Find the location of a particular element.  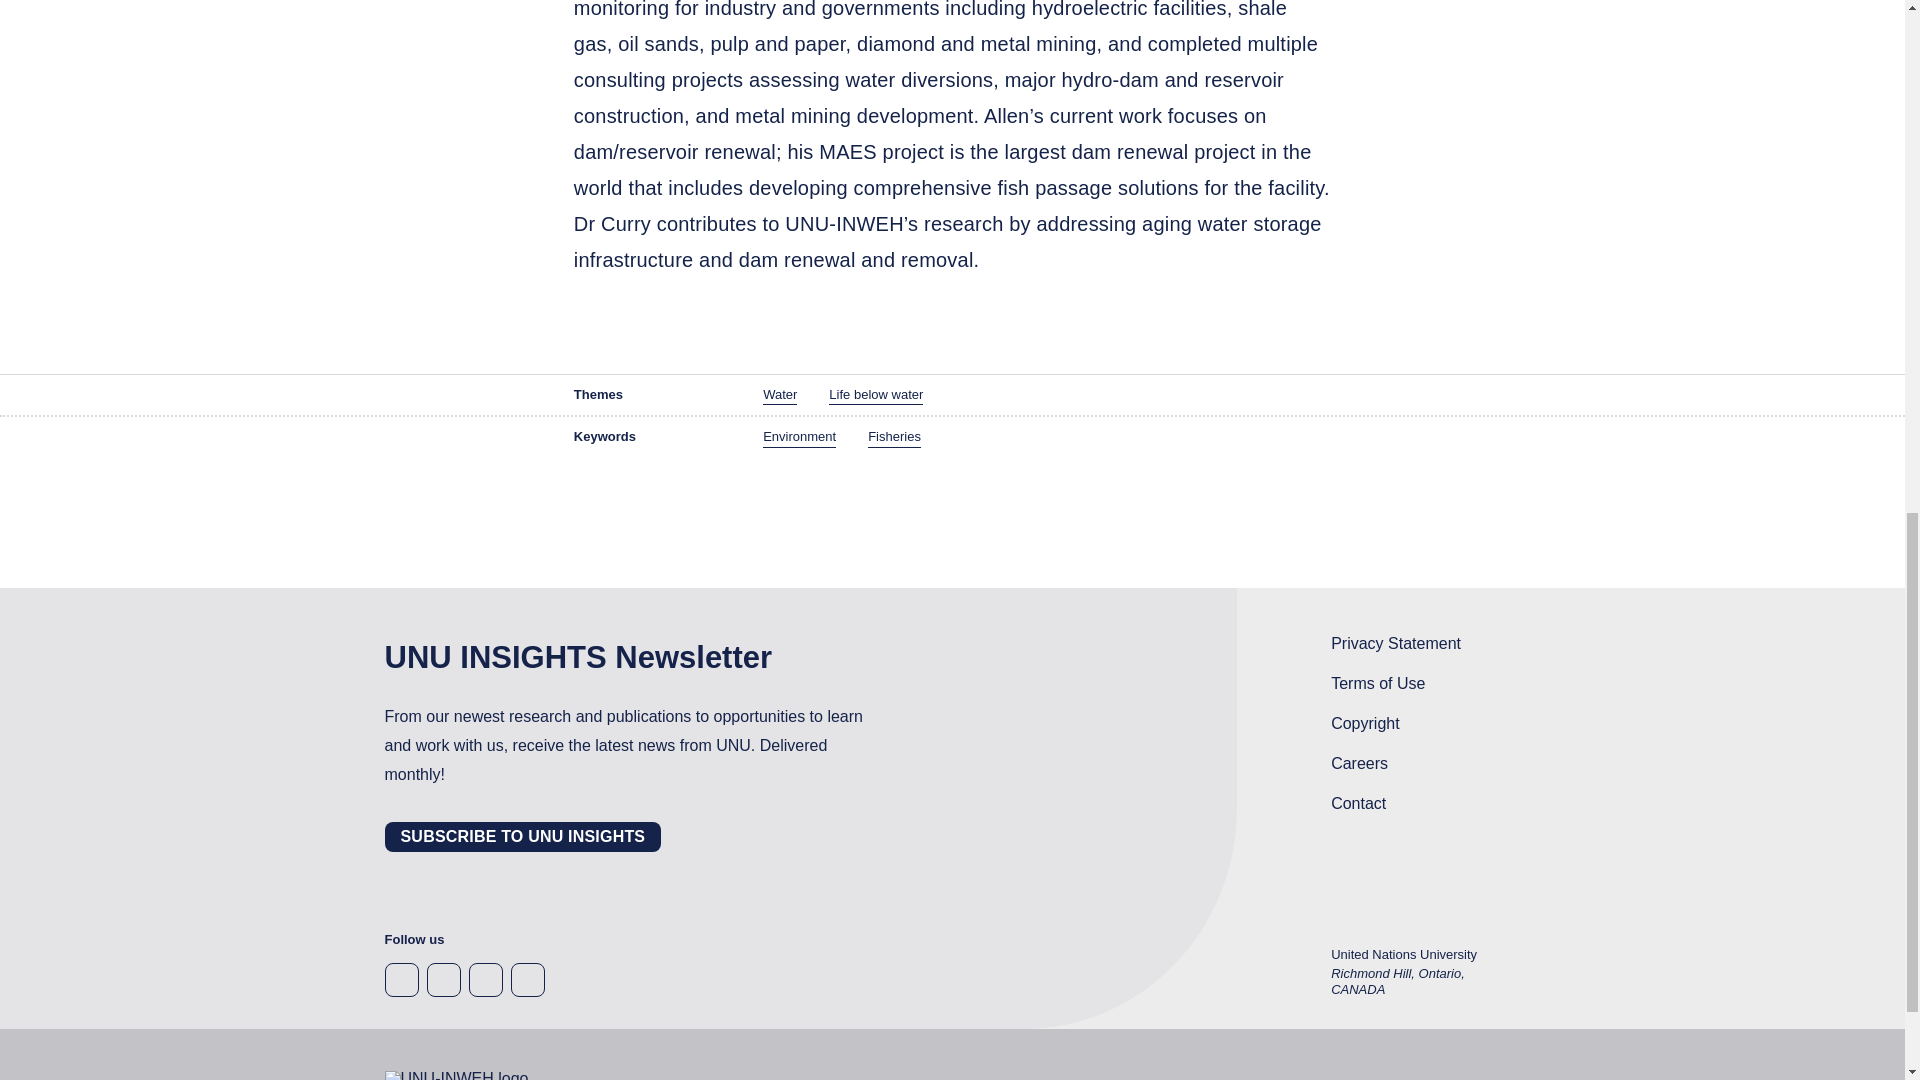

facebook is located at coordinates (401, 980).